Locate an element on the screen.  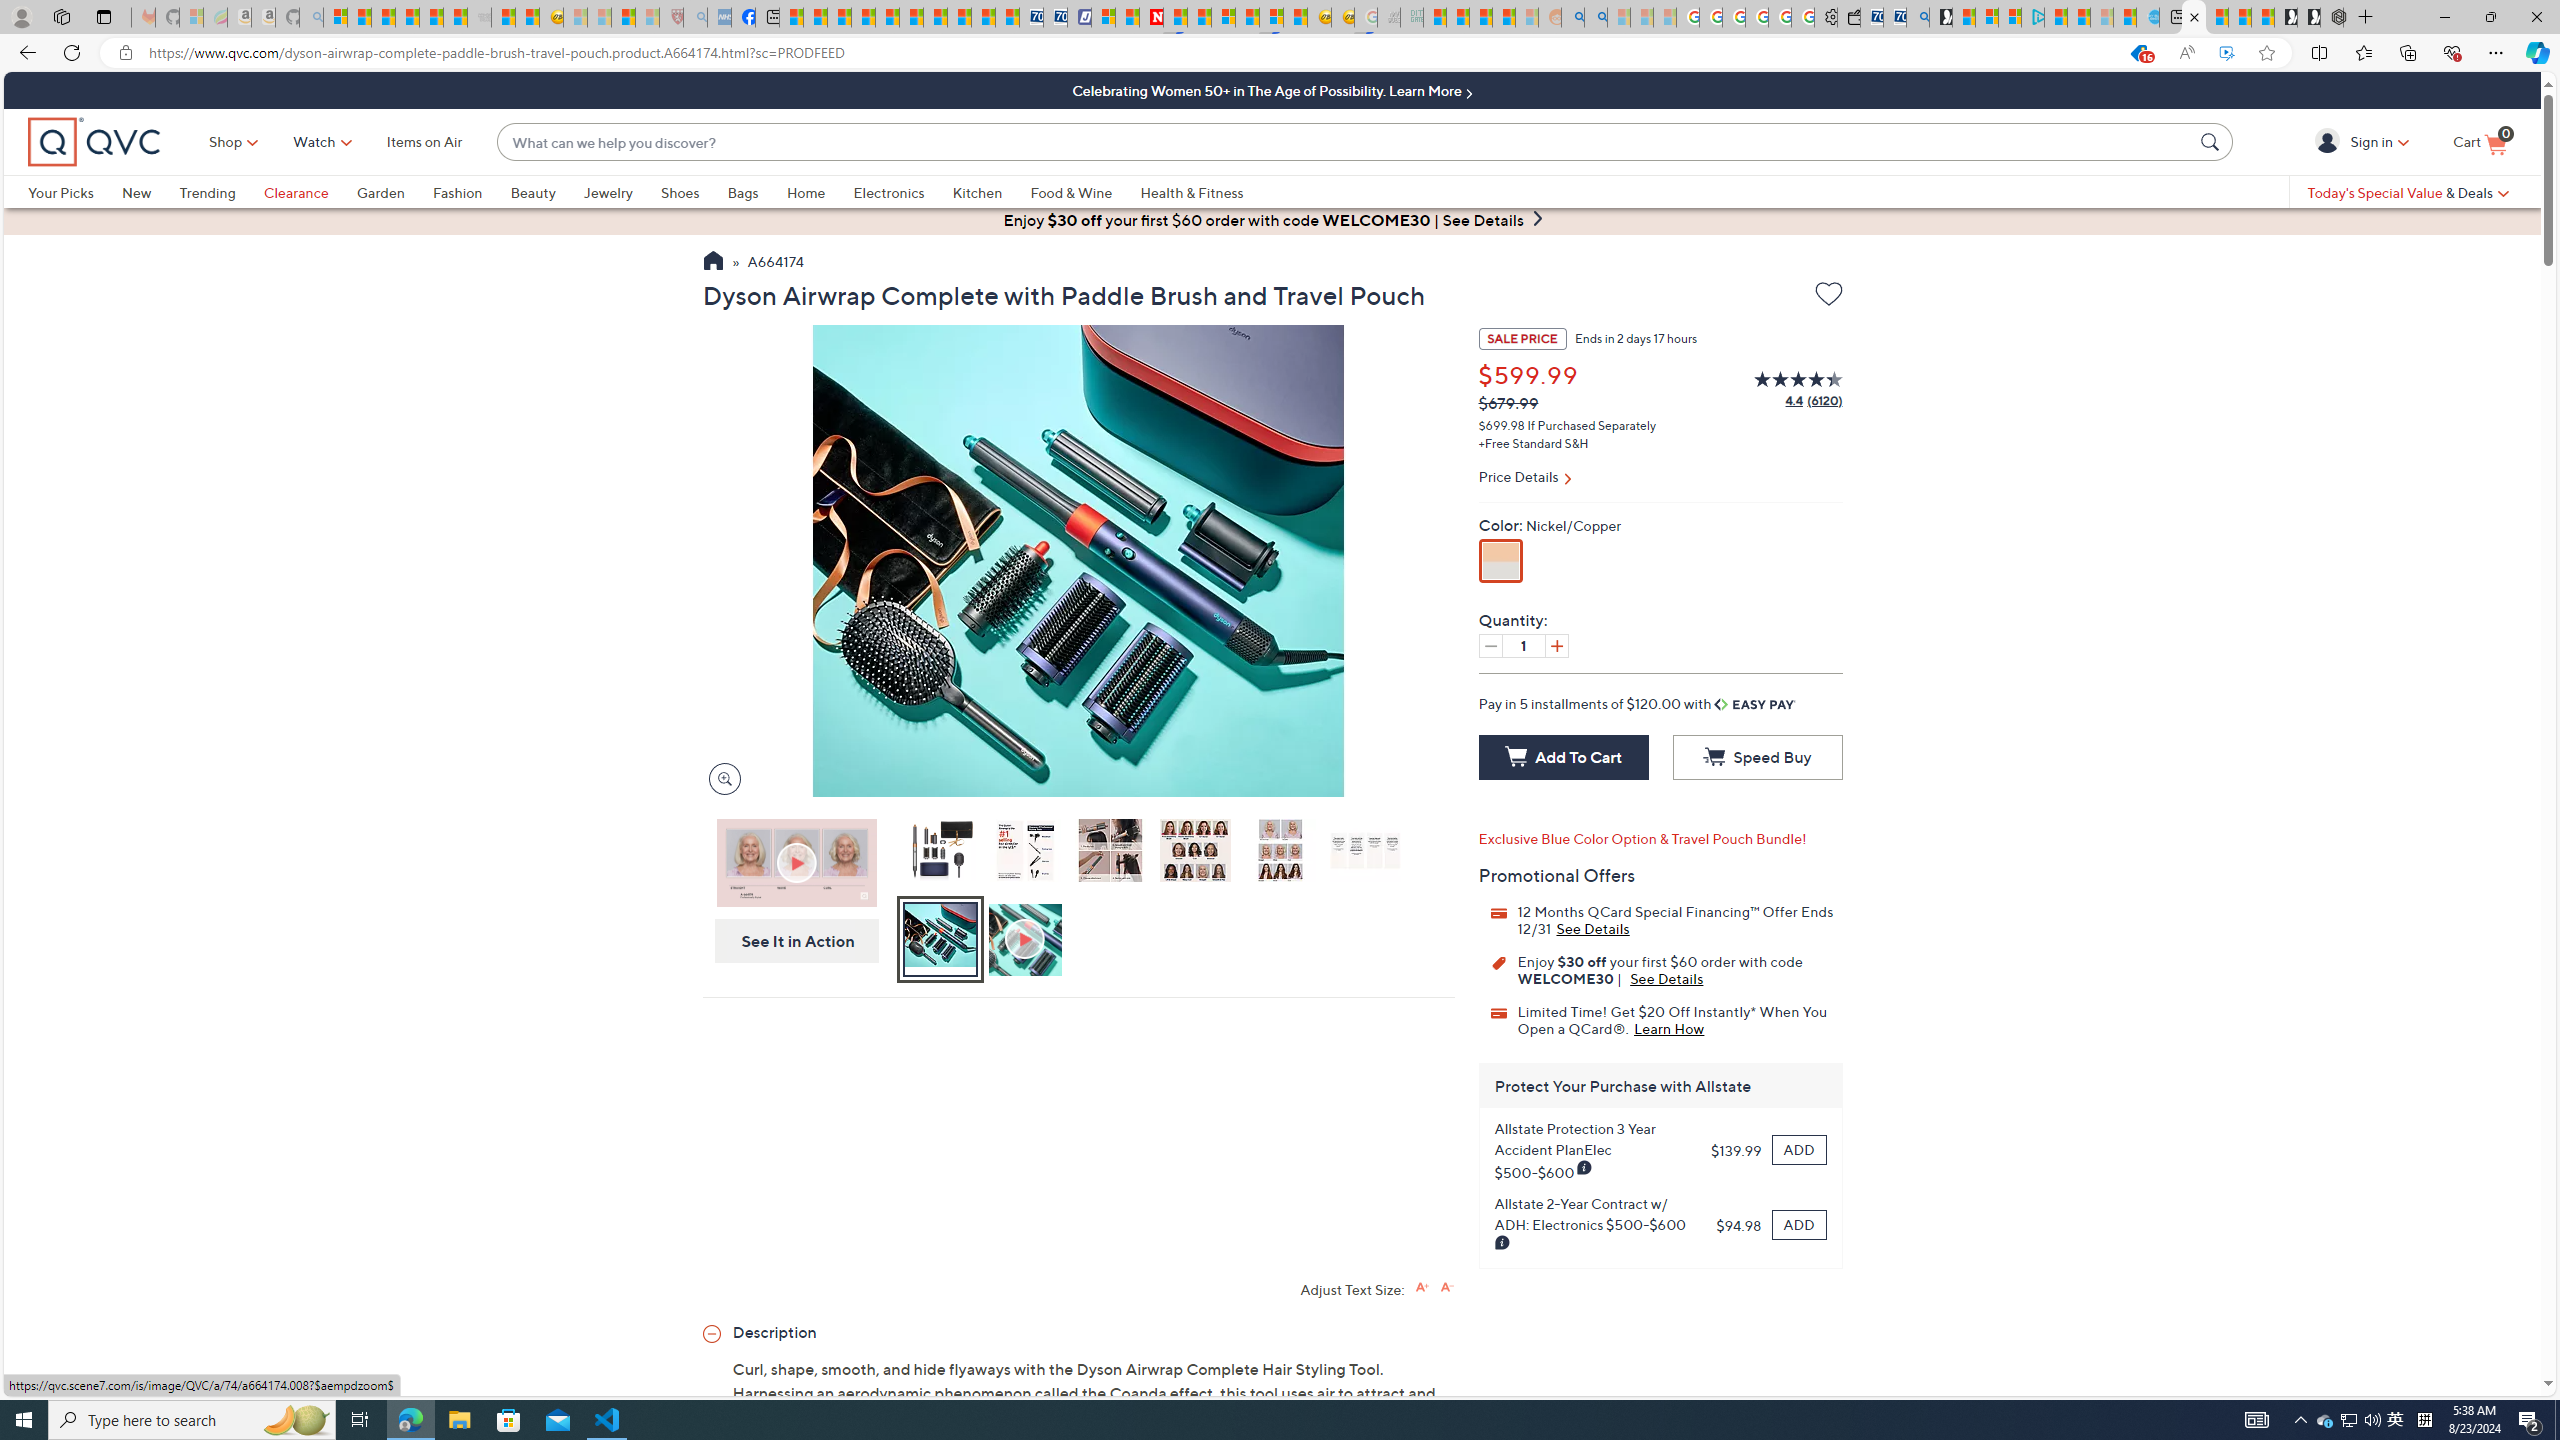
Fashion is located at coordinates (472, 192).